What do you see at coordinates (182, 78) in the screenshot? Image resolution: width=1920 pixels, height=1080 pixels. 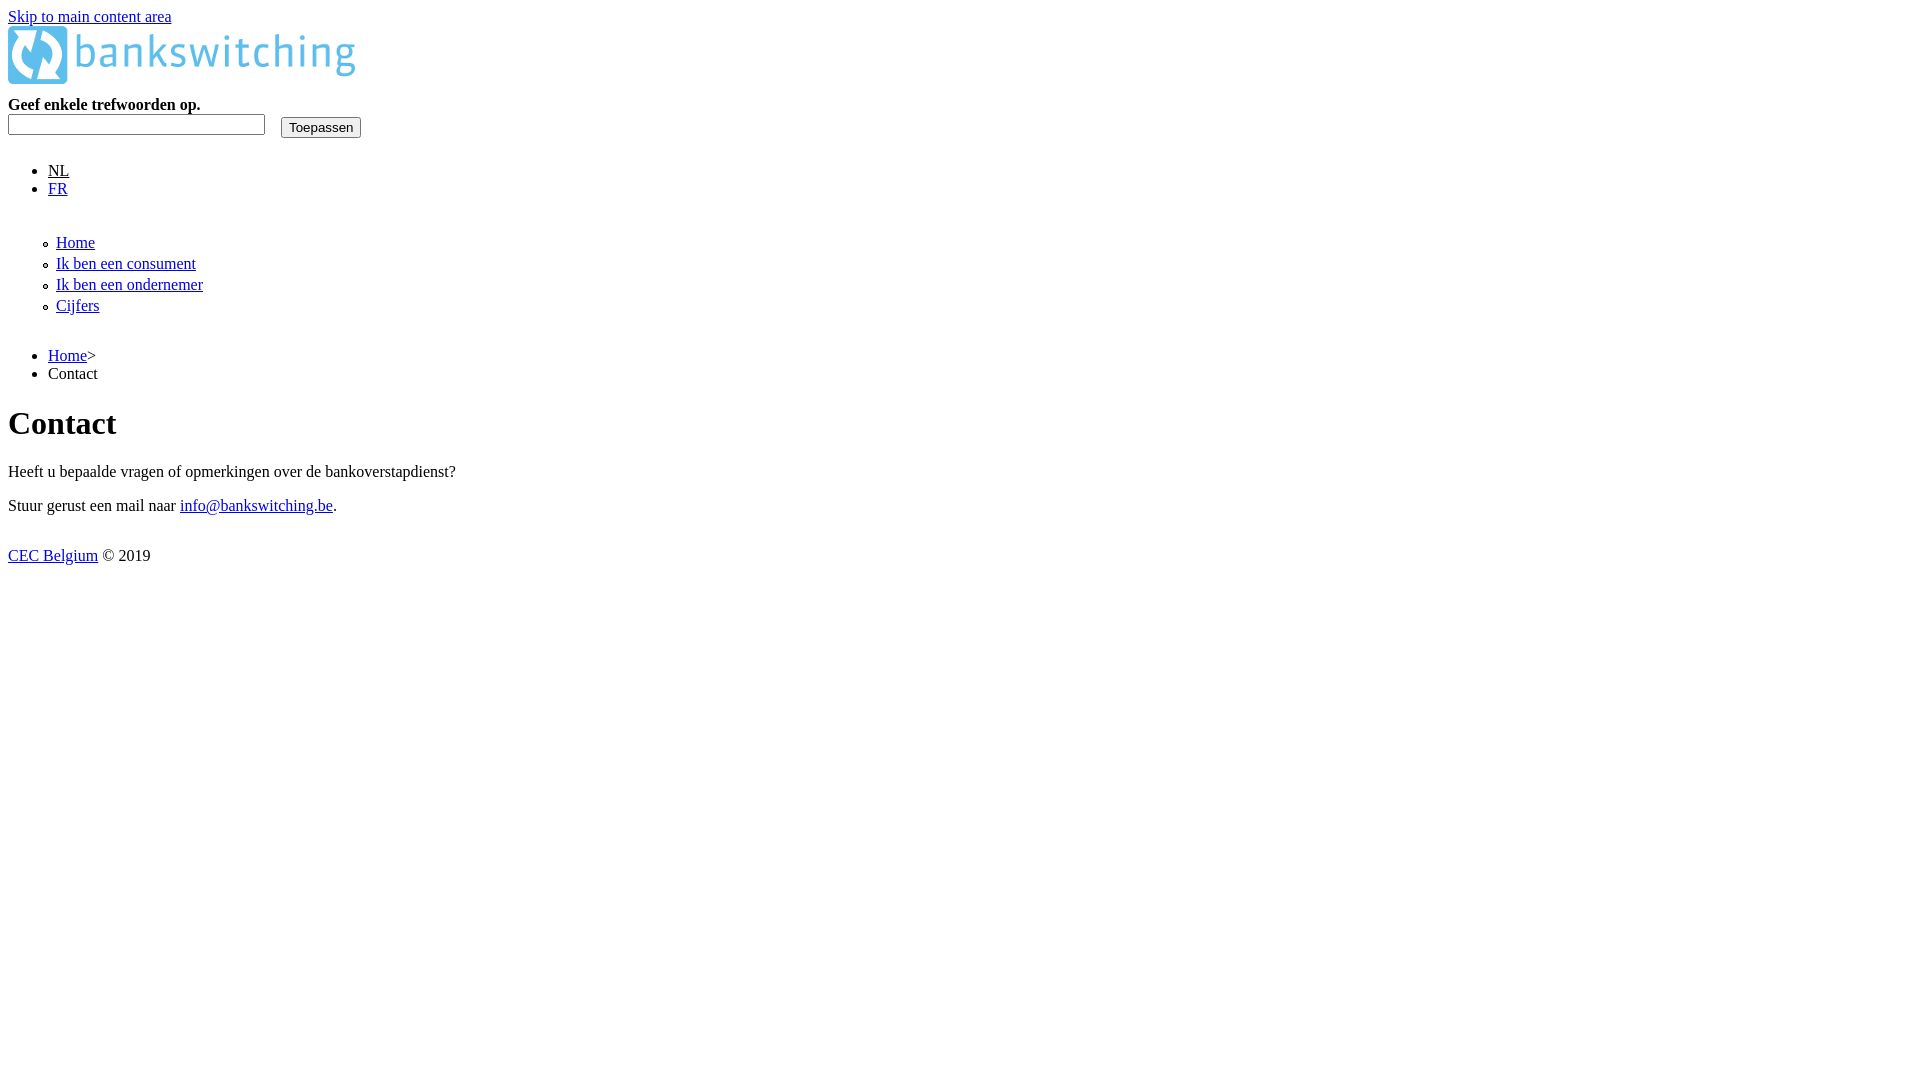 I see `Home` at bounding box center [182, 78].